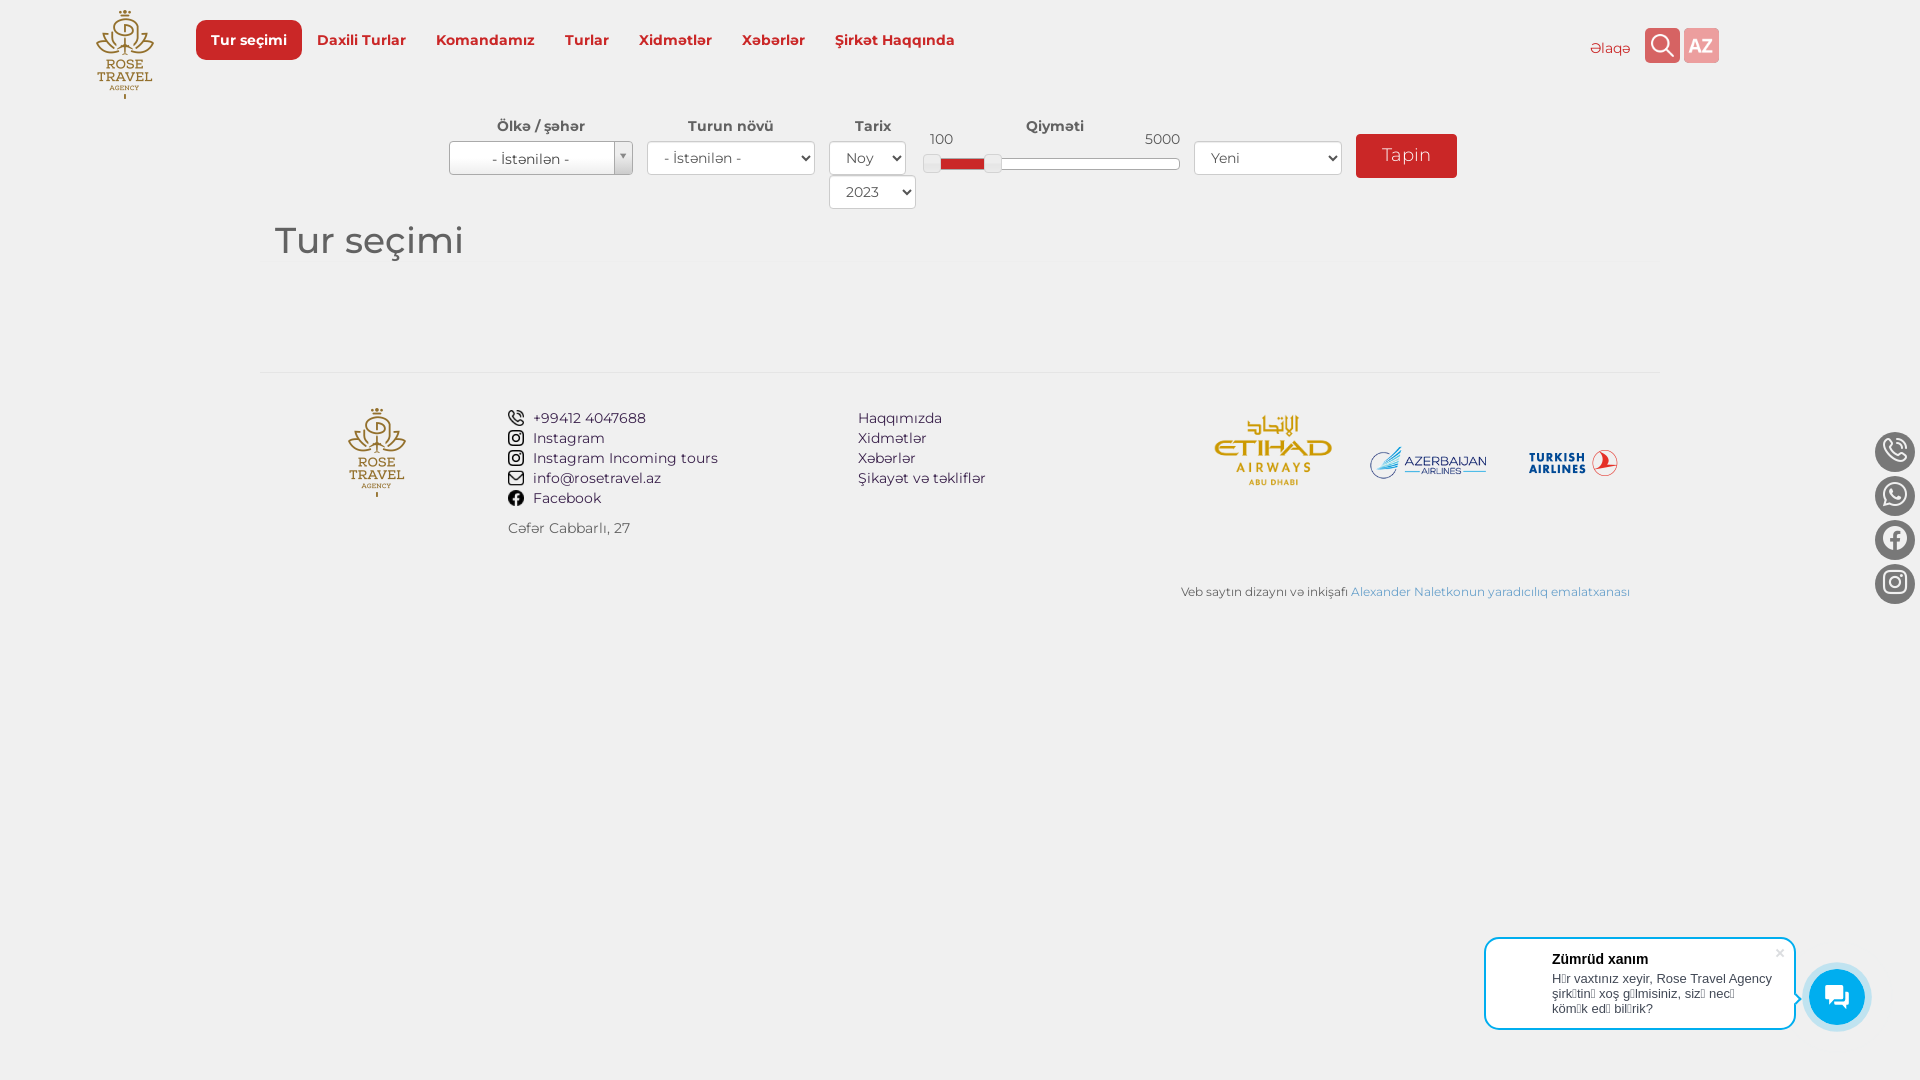  Describe the element at coordinates (668, 418) in the screenshot. I see `+99412 4047688` at that location.